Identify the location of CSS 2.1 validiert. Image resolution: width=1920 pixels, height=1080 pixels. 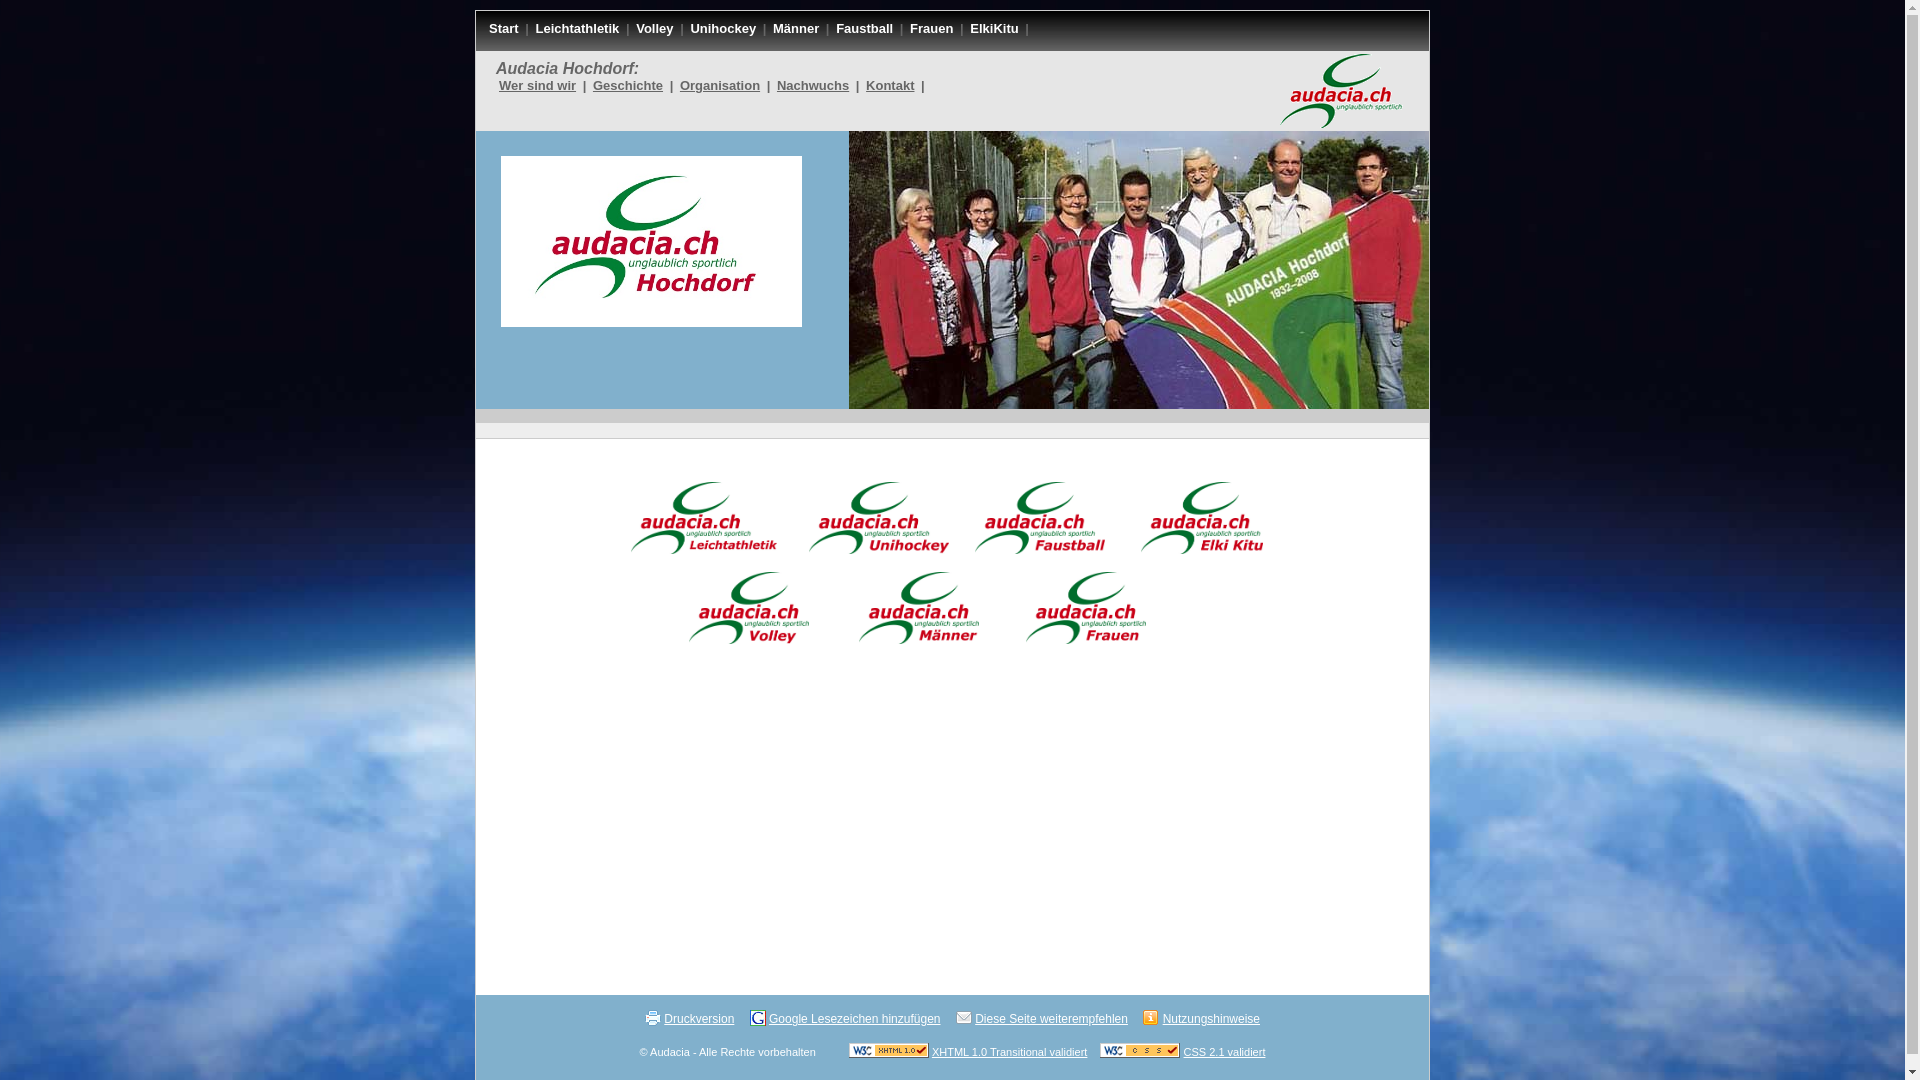
(1225, 1052).